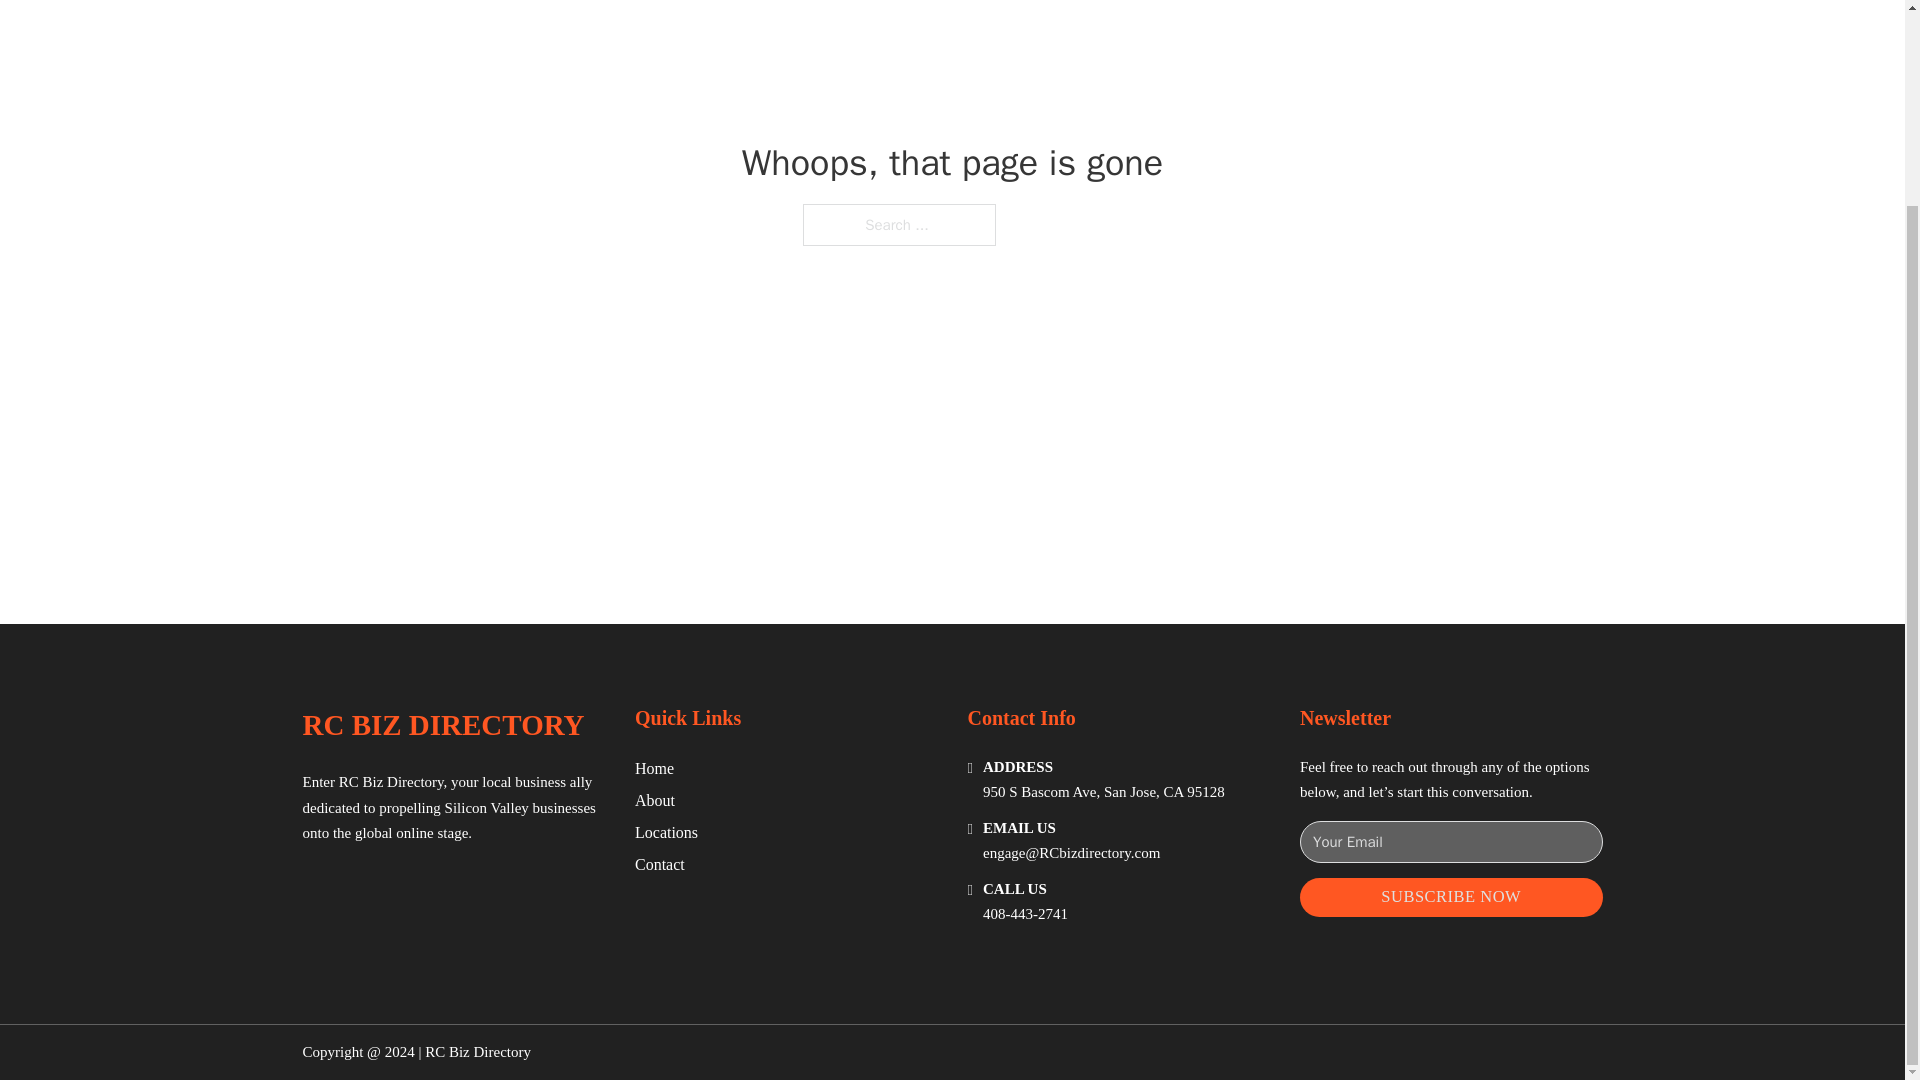 The width and height of the screenshot is (1920, 1080). I want to click on RC BIZ DIRECTORY, so click(442, 724).